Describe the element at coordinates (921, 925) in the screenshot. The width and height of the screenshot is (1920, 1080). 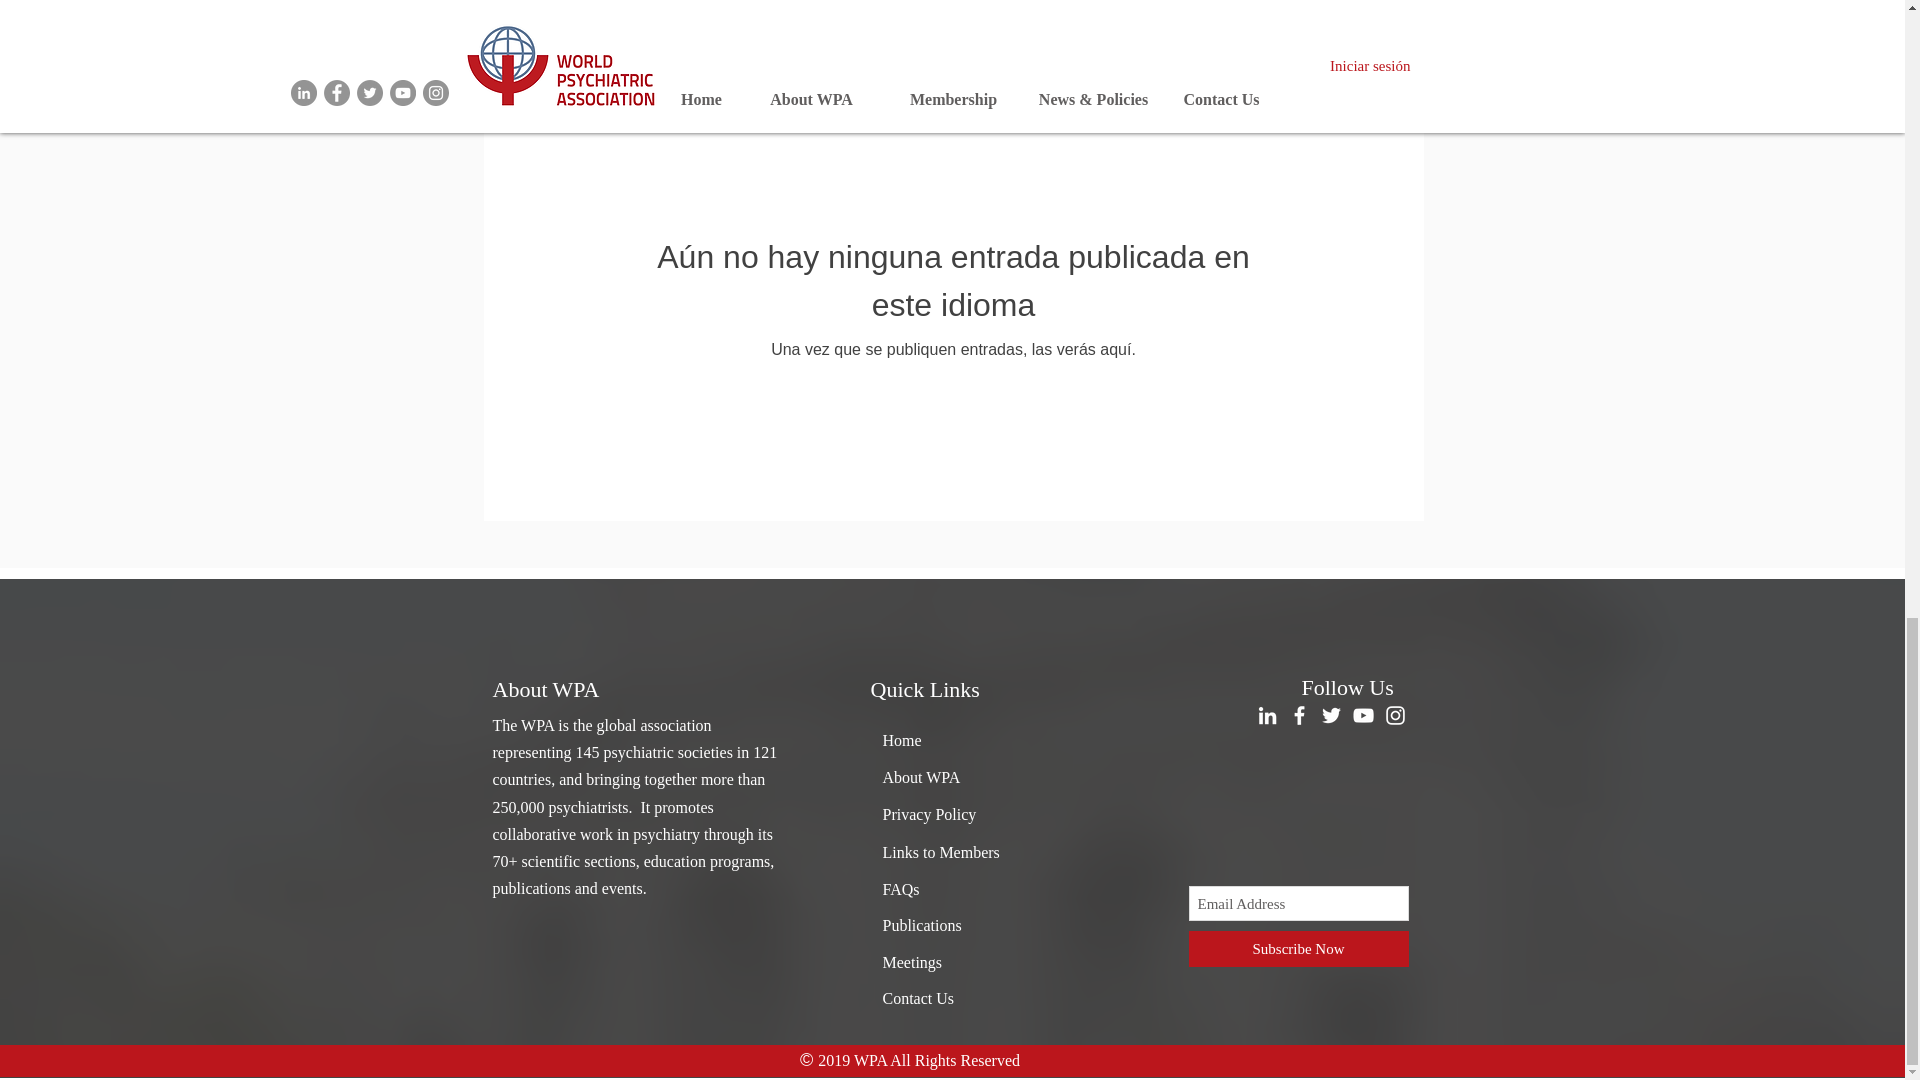
I see `Publications` at that location.